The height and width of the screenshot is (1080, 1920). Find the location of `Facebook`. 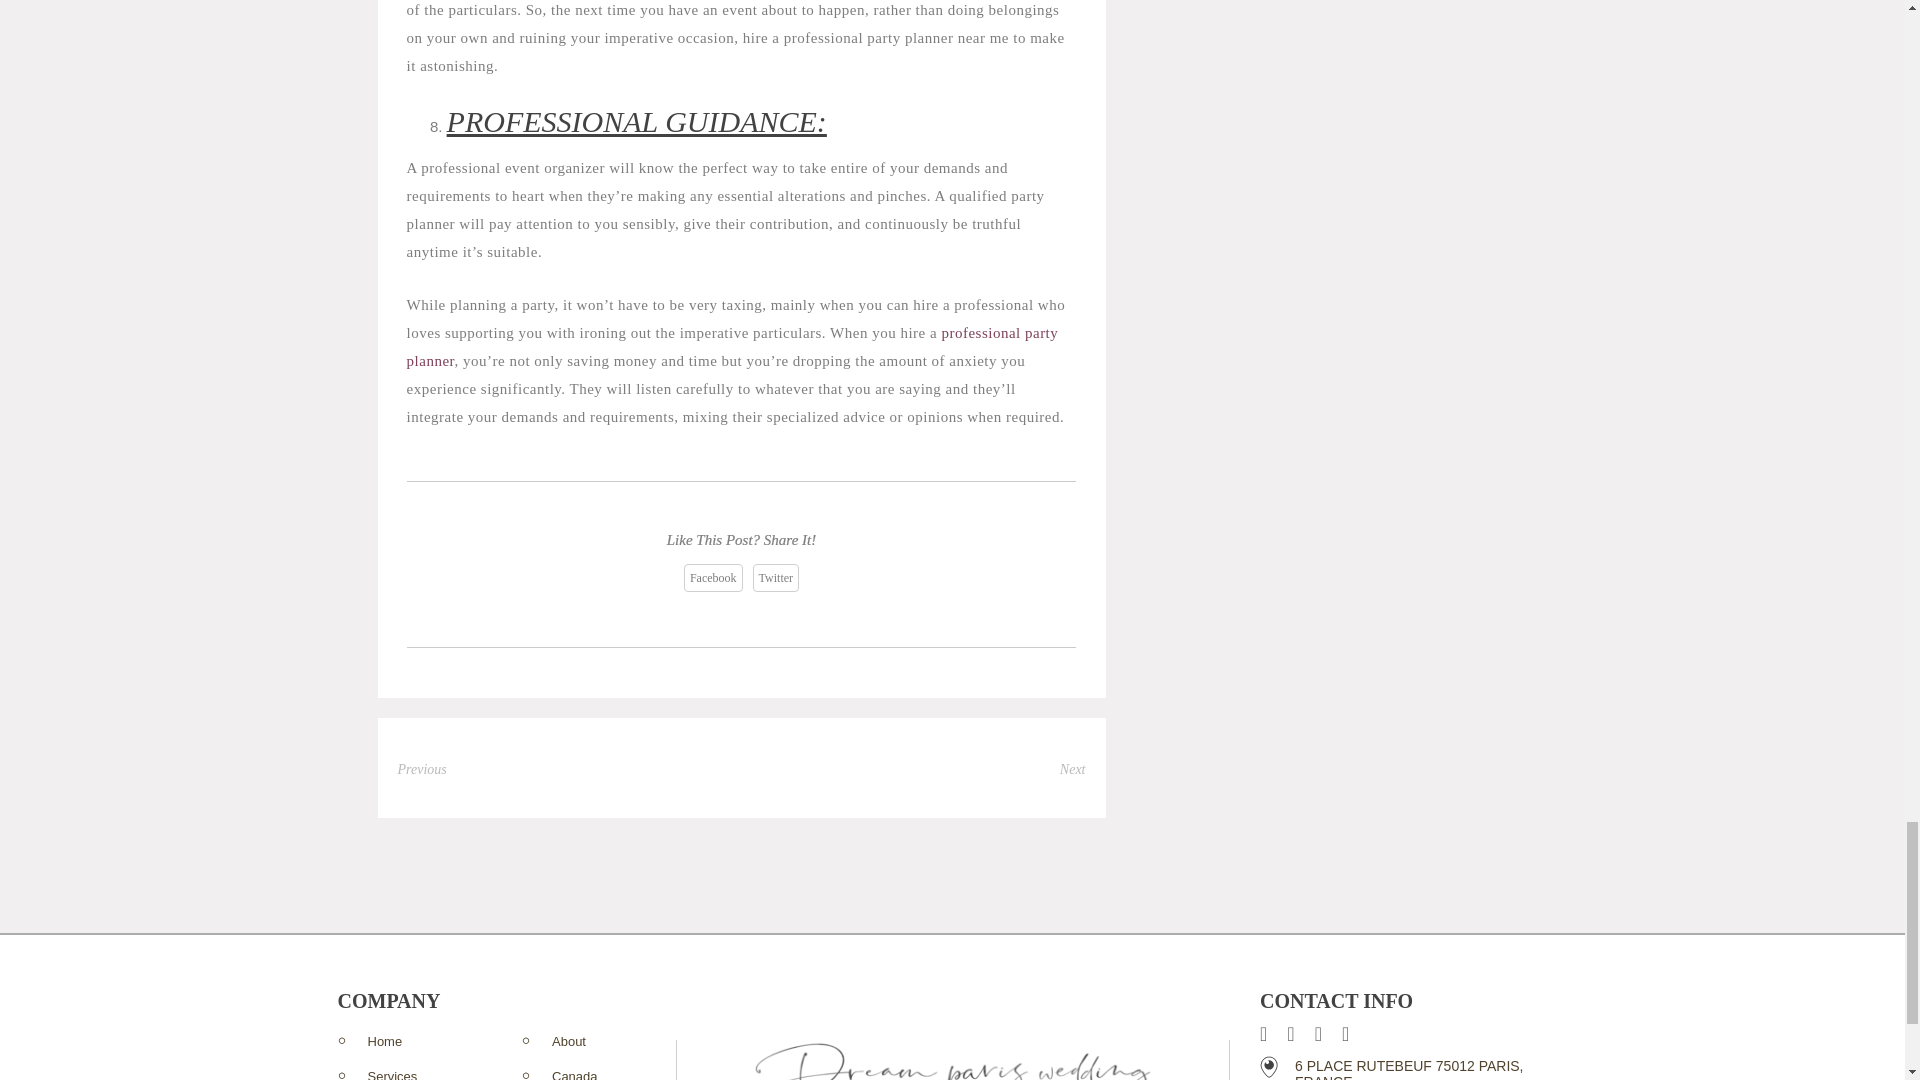

Facebook is located at coordinates (713, 577).